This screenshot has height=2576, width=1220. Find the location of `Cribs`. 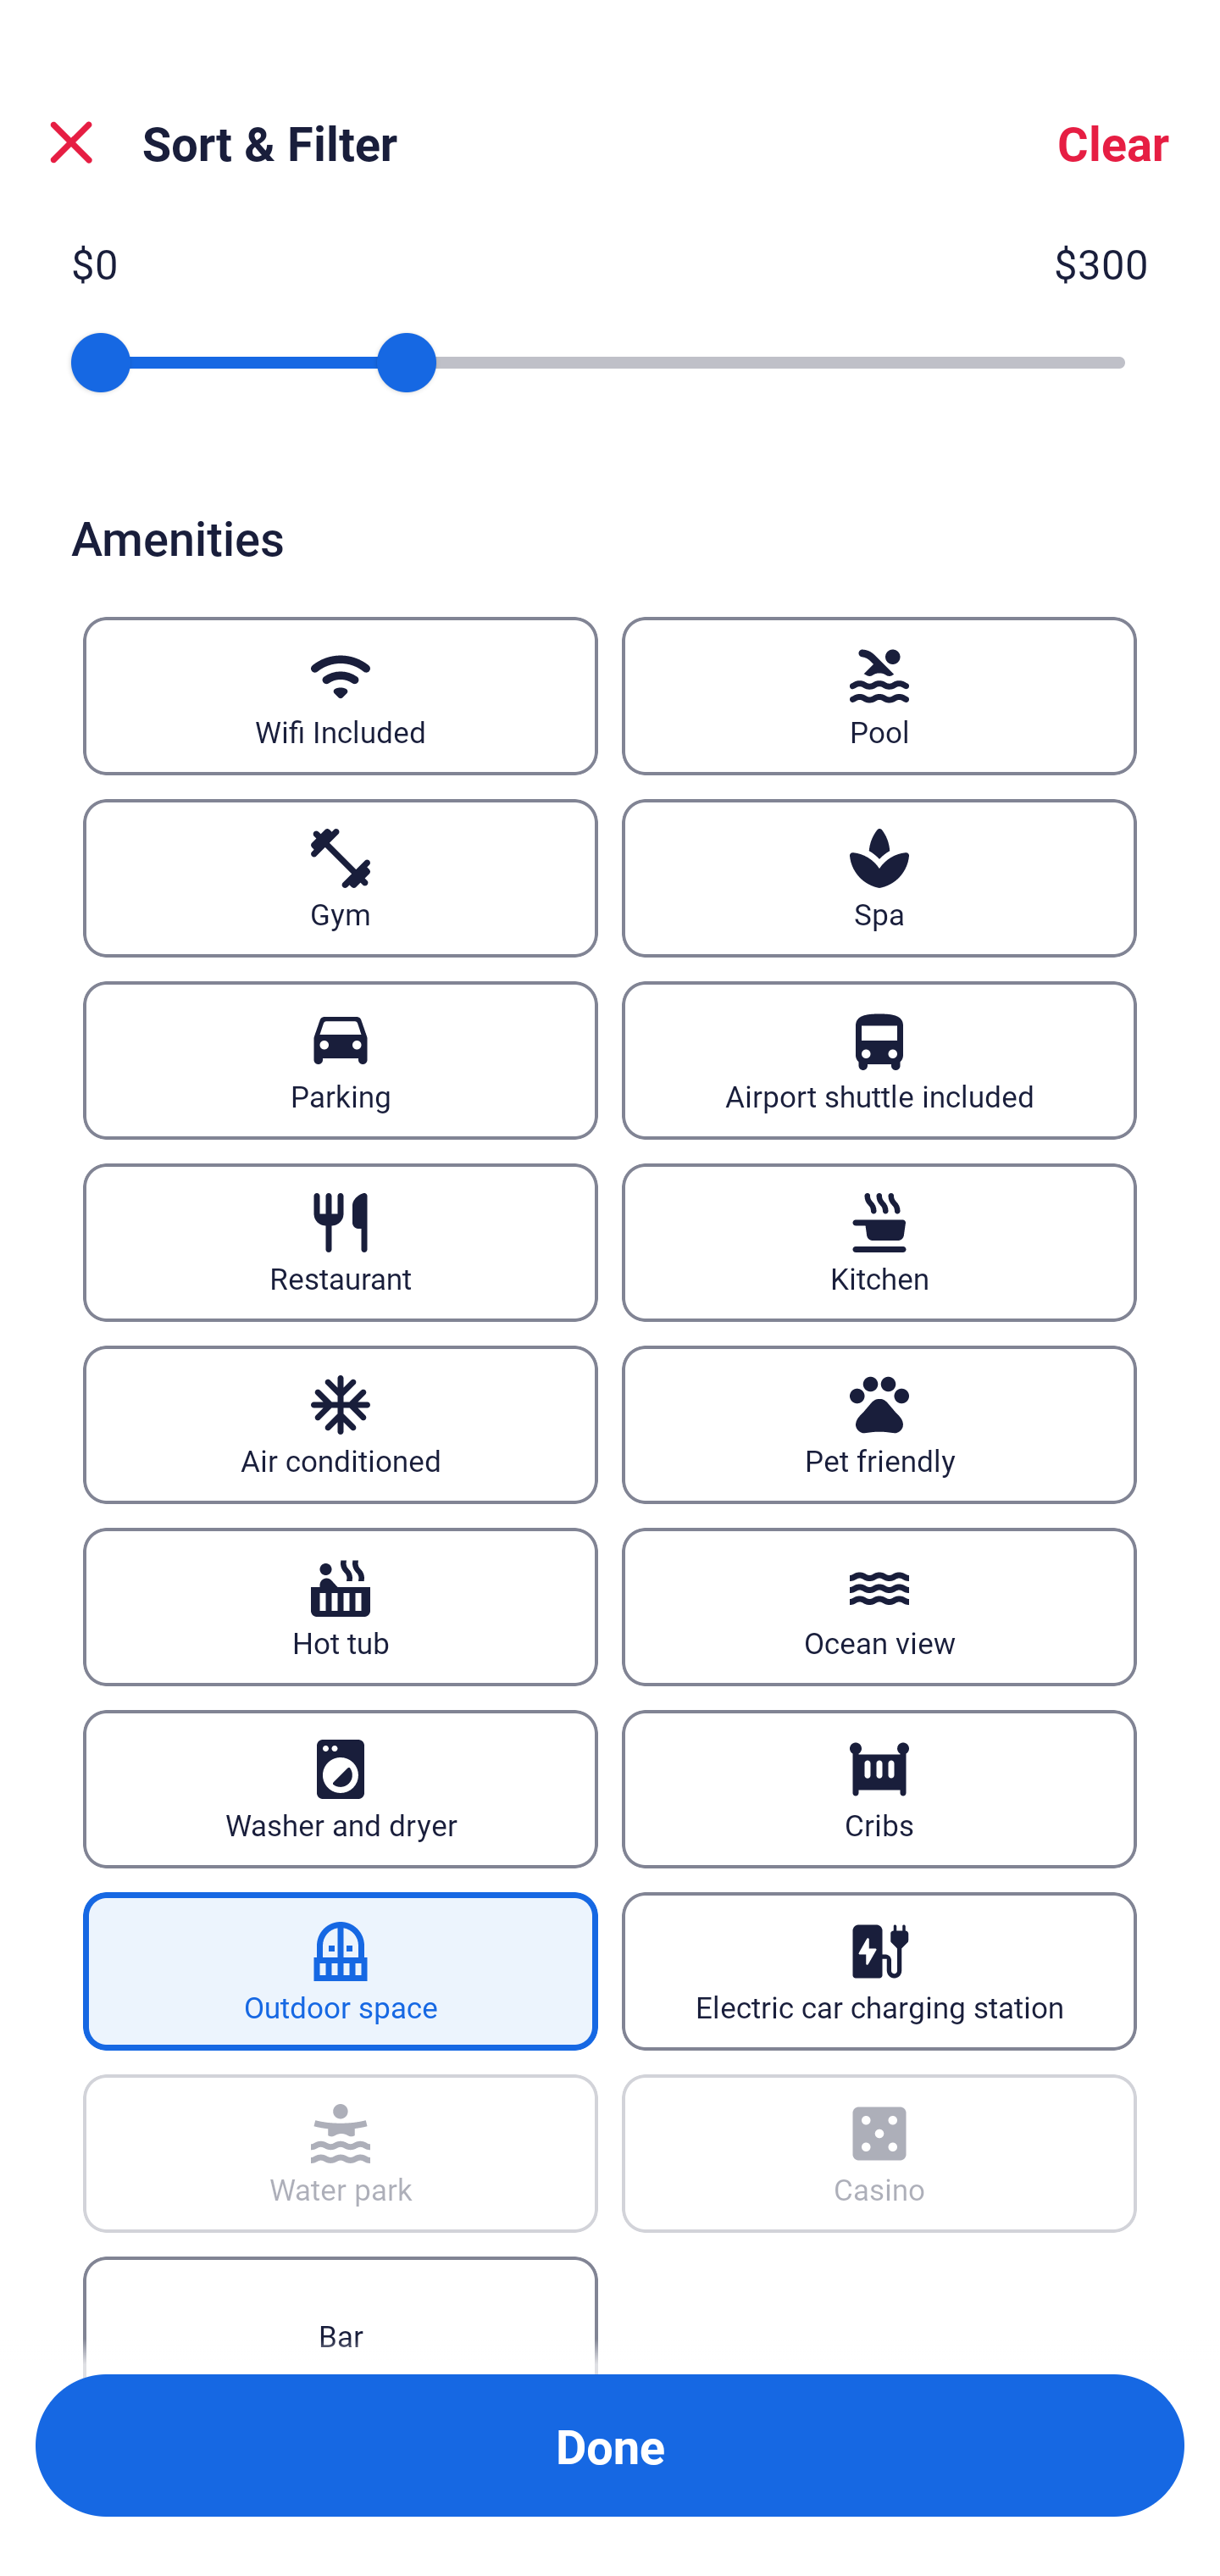

Cribs is located at coordinates (879, 1789).